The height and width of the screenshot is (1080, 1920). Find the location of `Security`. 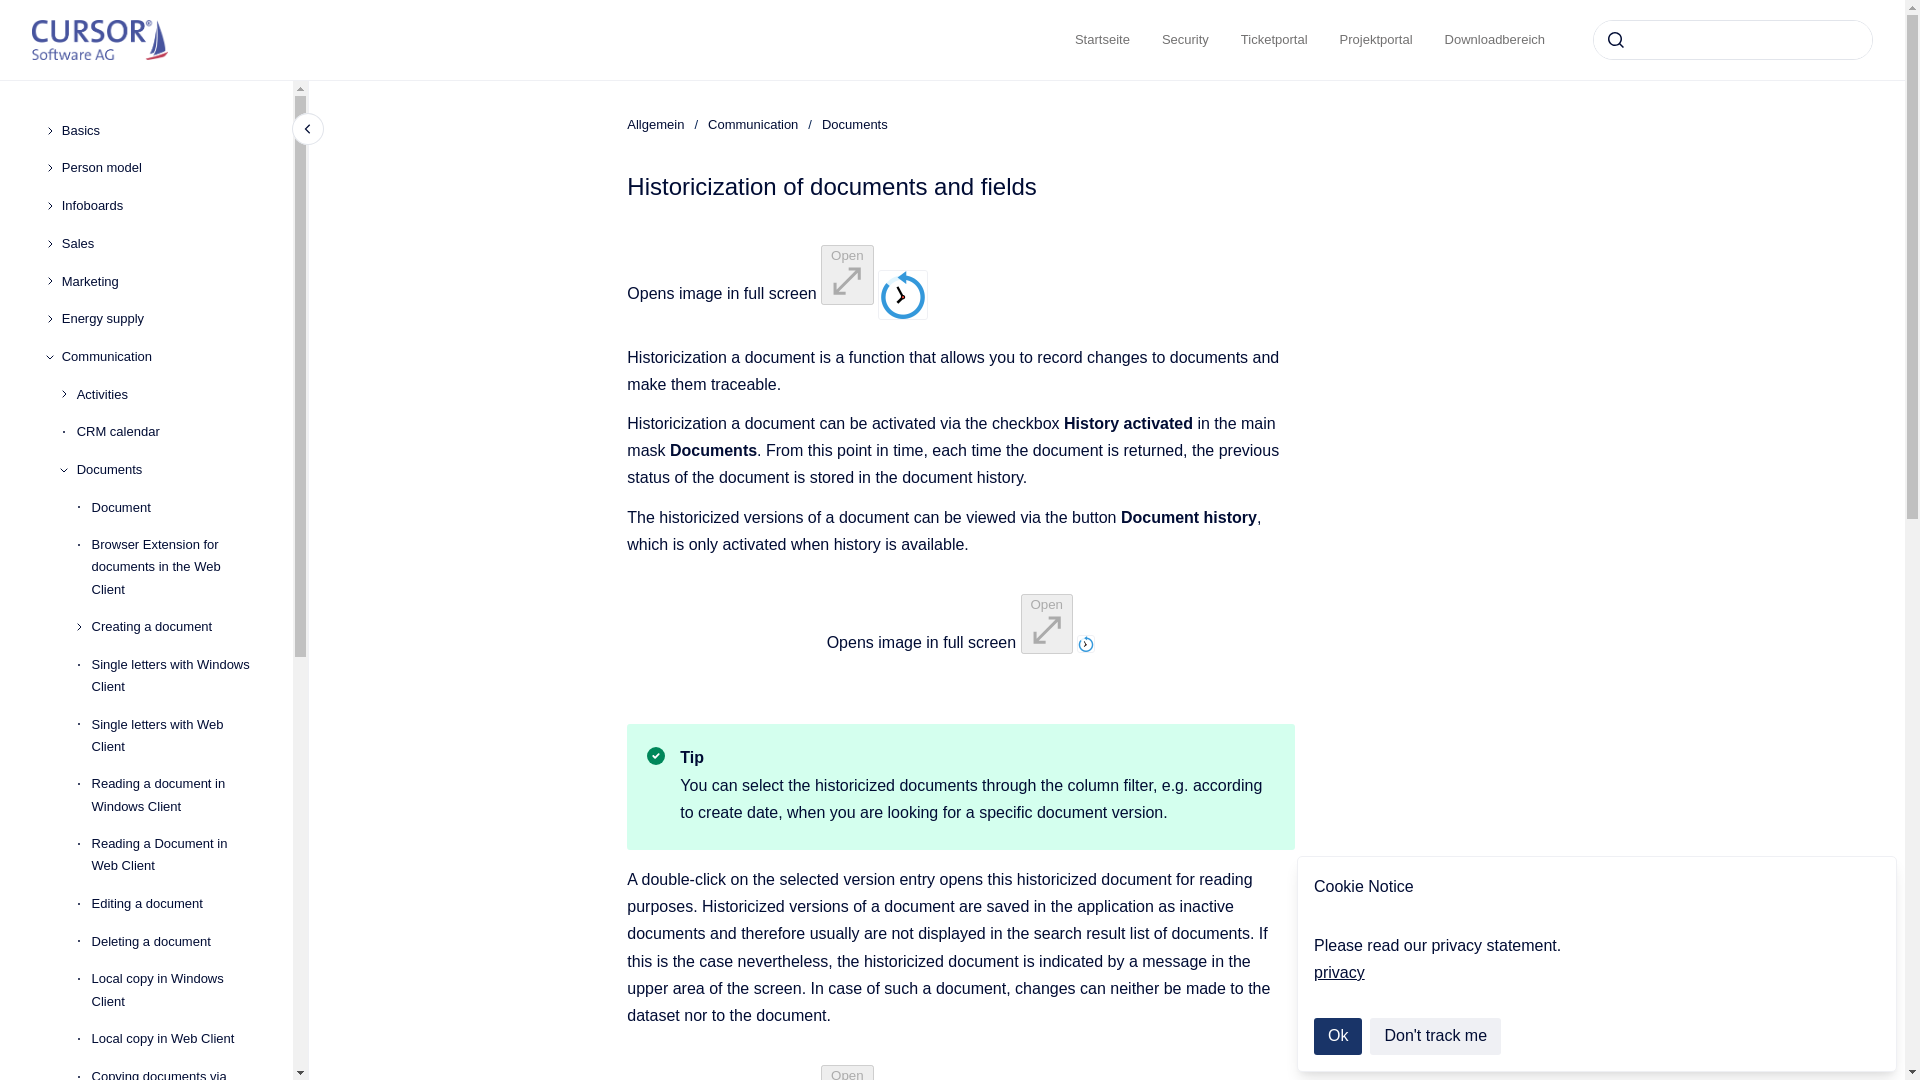

Security is located at coordinates (1185, 40).